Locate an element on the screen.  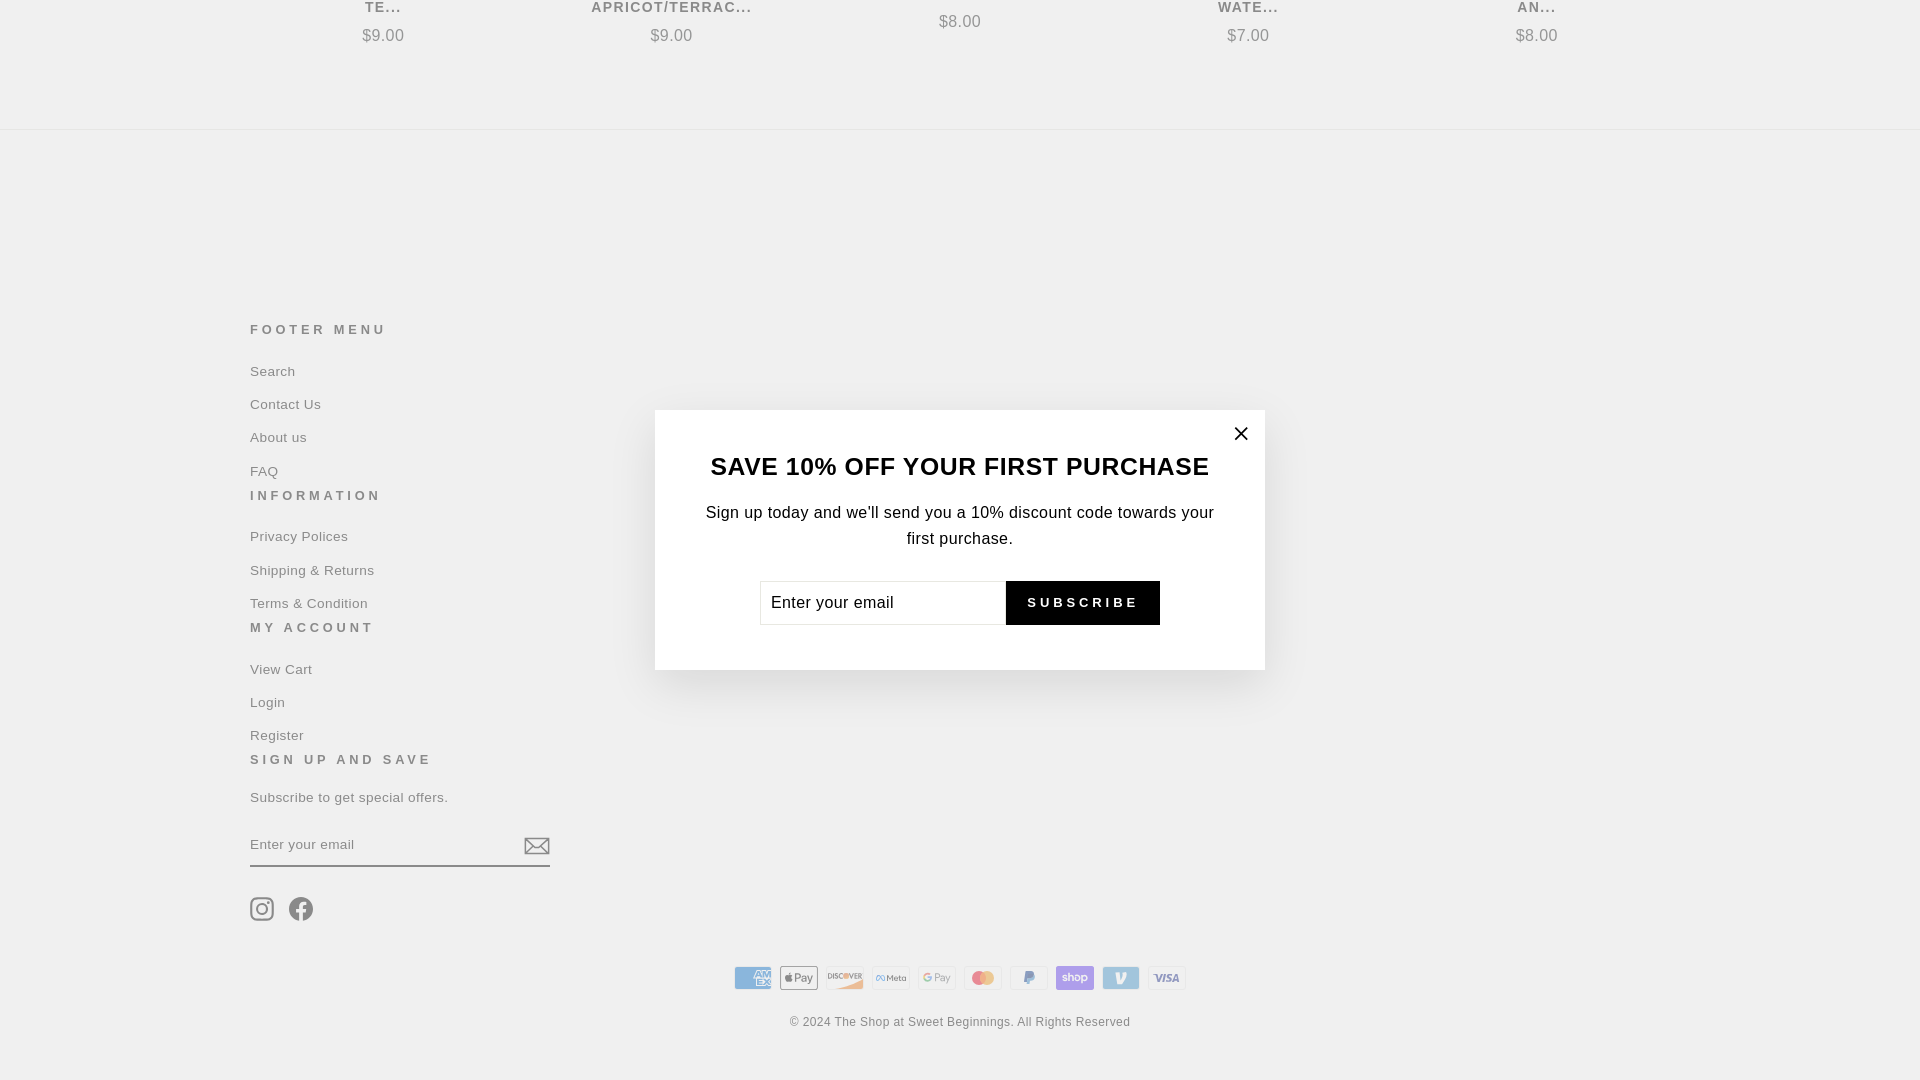
Visa is located at coordinates (1167, 978).